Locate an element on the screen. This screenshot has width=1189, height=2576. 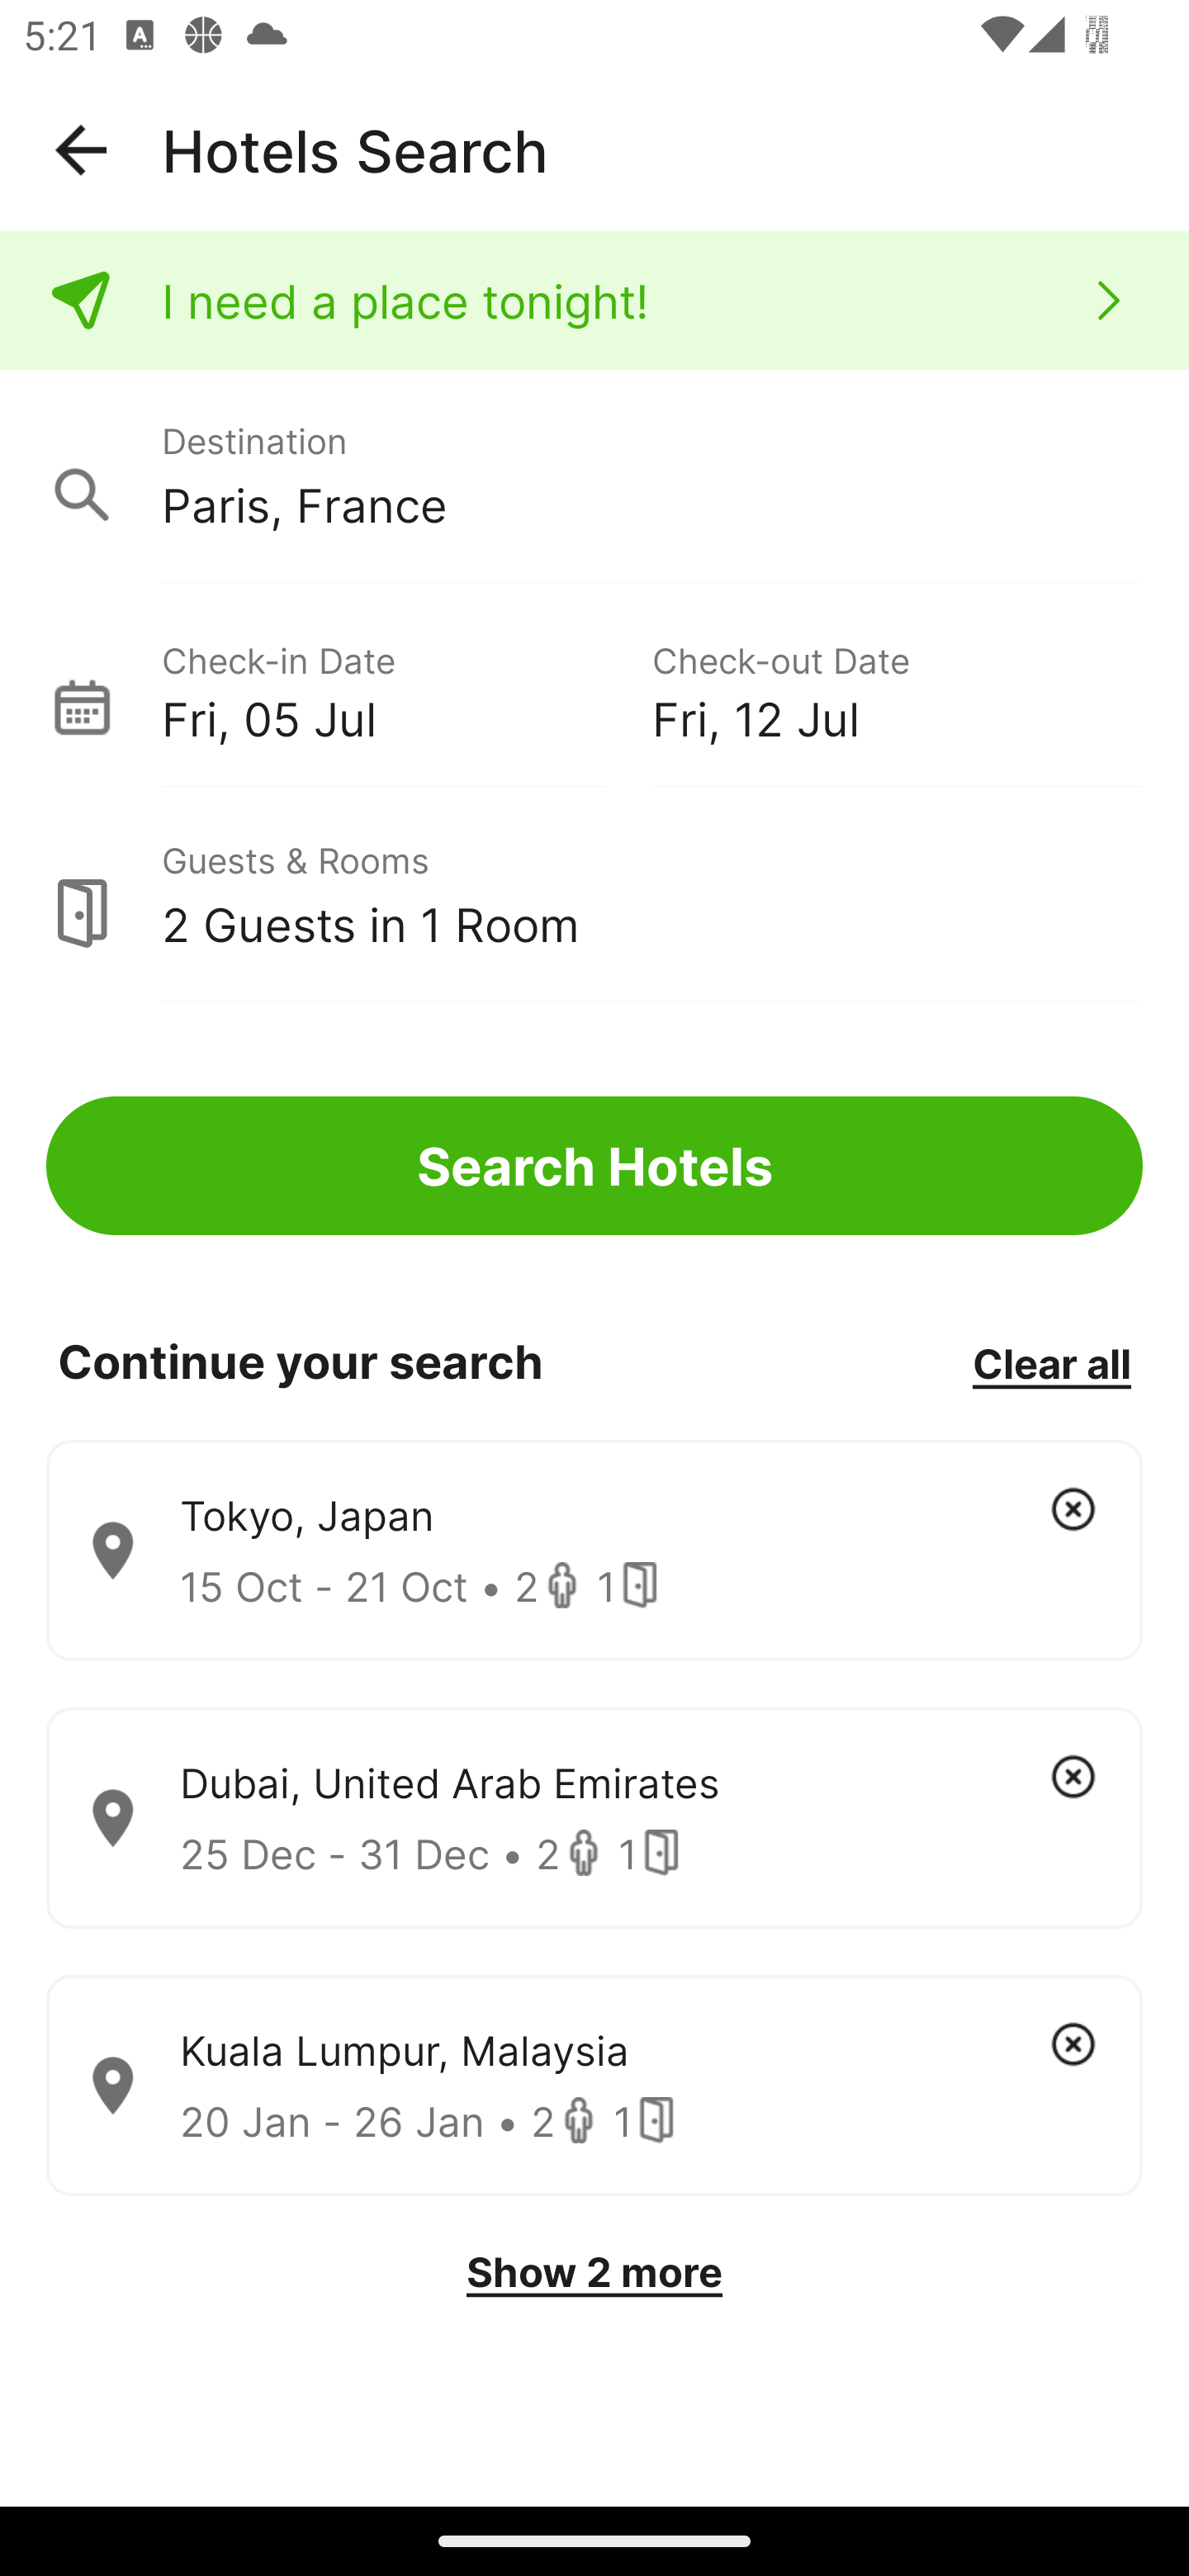
Tokyo, Japan 15 Oct - 21 Oct • 2  1  is located at coordinates (594, 1551).